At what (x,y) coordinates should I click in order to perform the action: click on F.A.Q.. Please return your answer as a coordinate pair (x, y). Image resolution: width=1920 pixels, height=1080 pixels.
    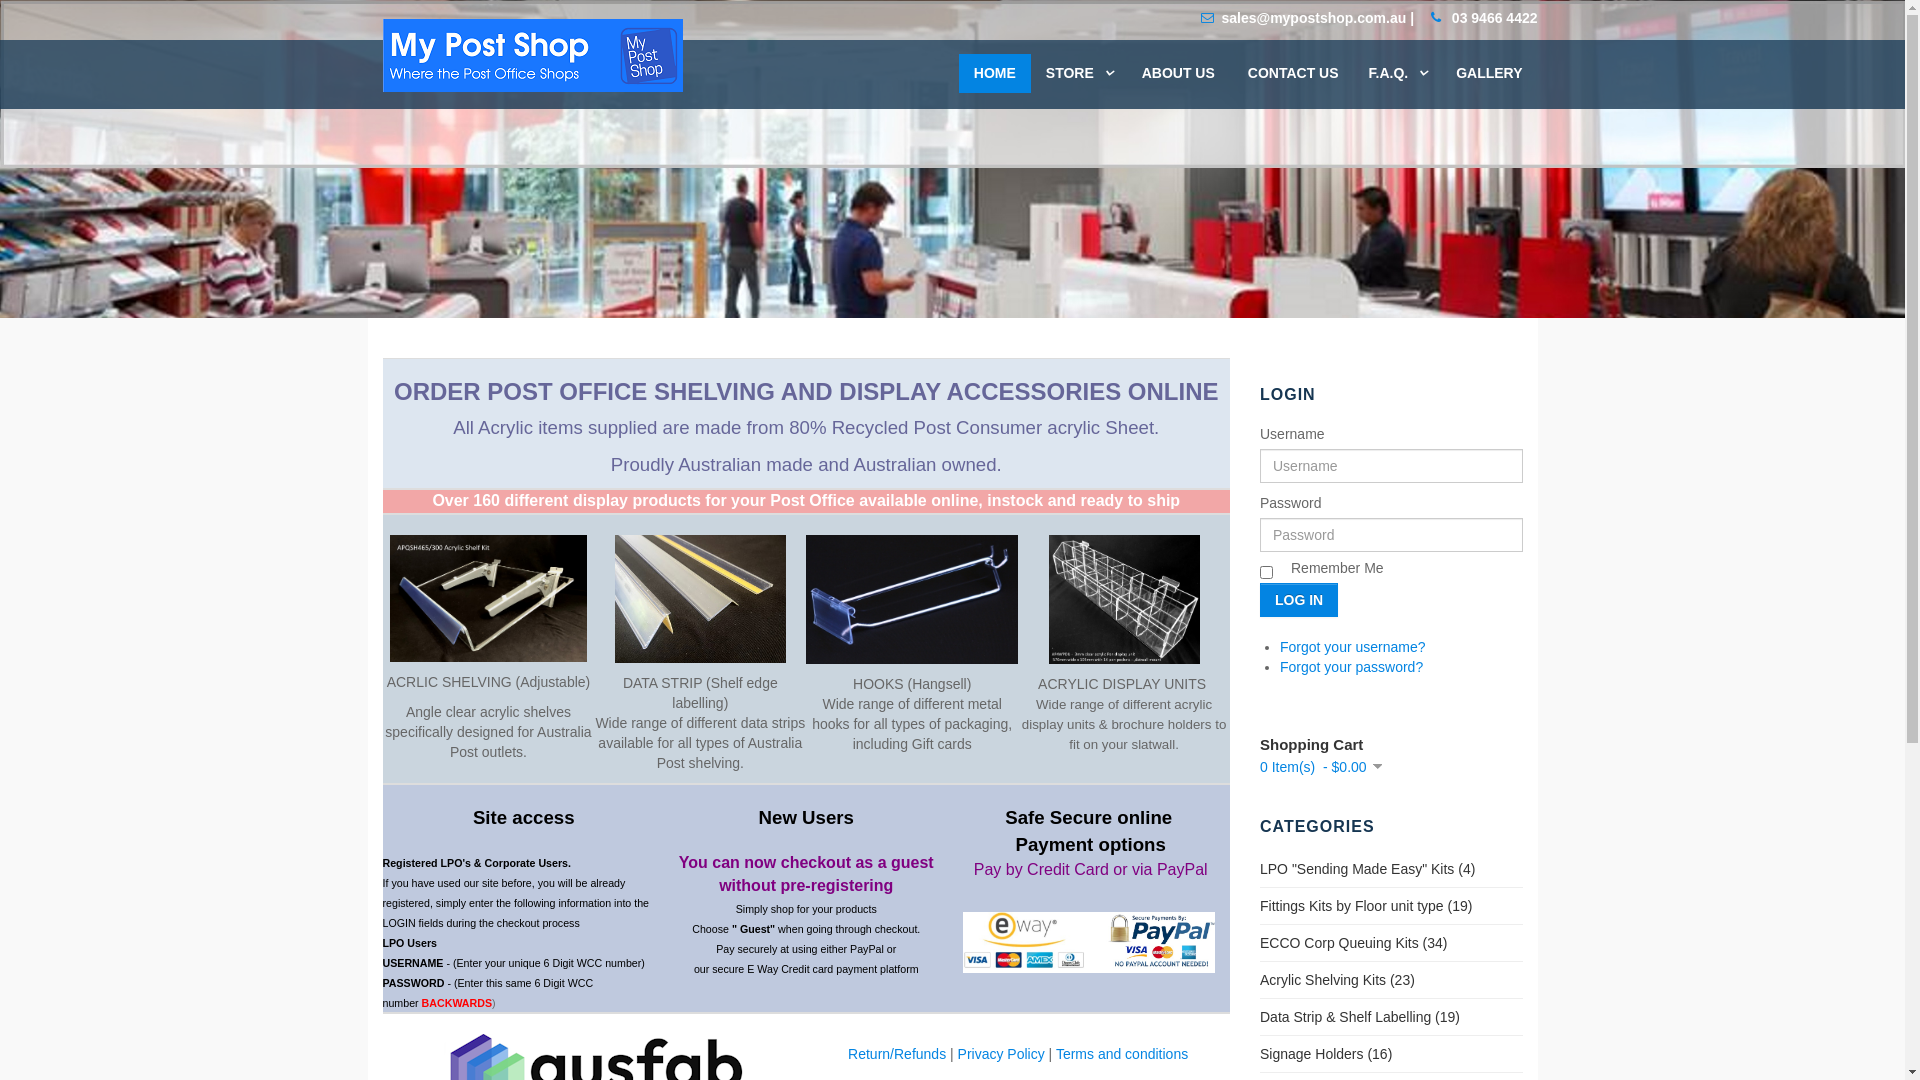
    Looking at the image, I should click on (1398, 74).